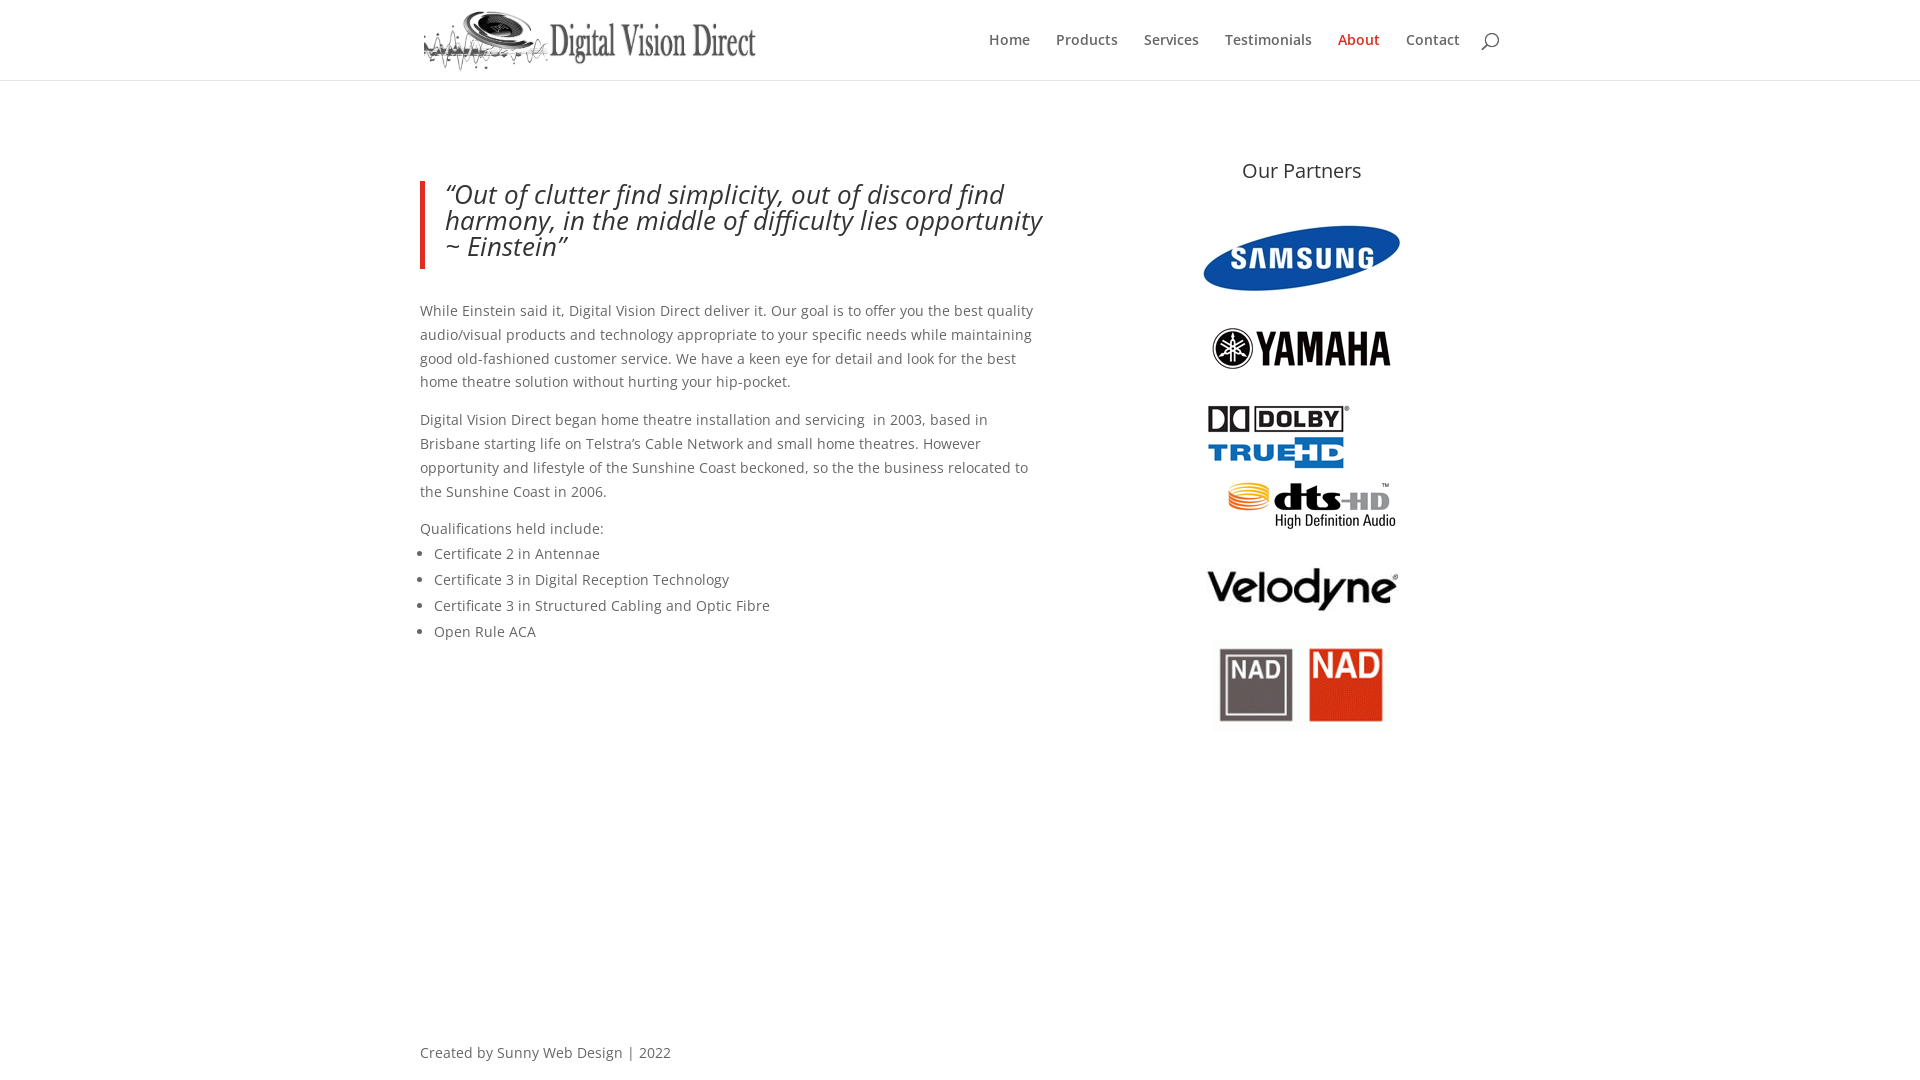  What do you see at coordinates (1302, 470) in the screenshot?
I see `Dolby DTS logo` at bounding box center [1302, 470].